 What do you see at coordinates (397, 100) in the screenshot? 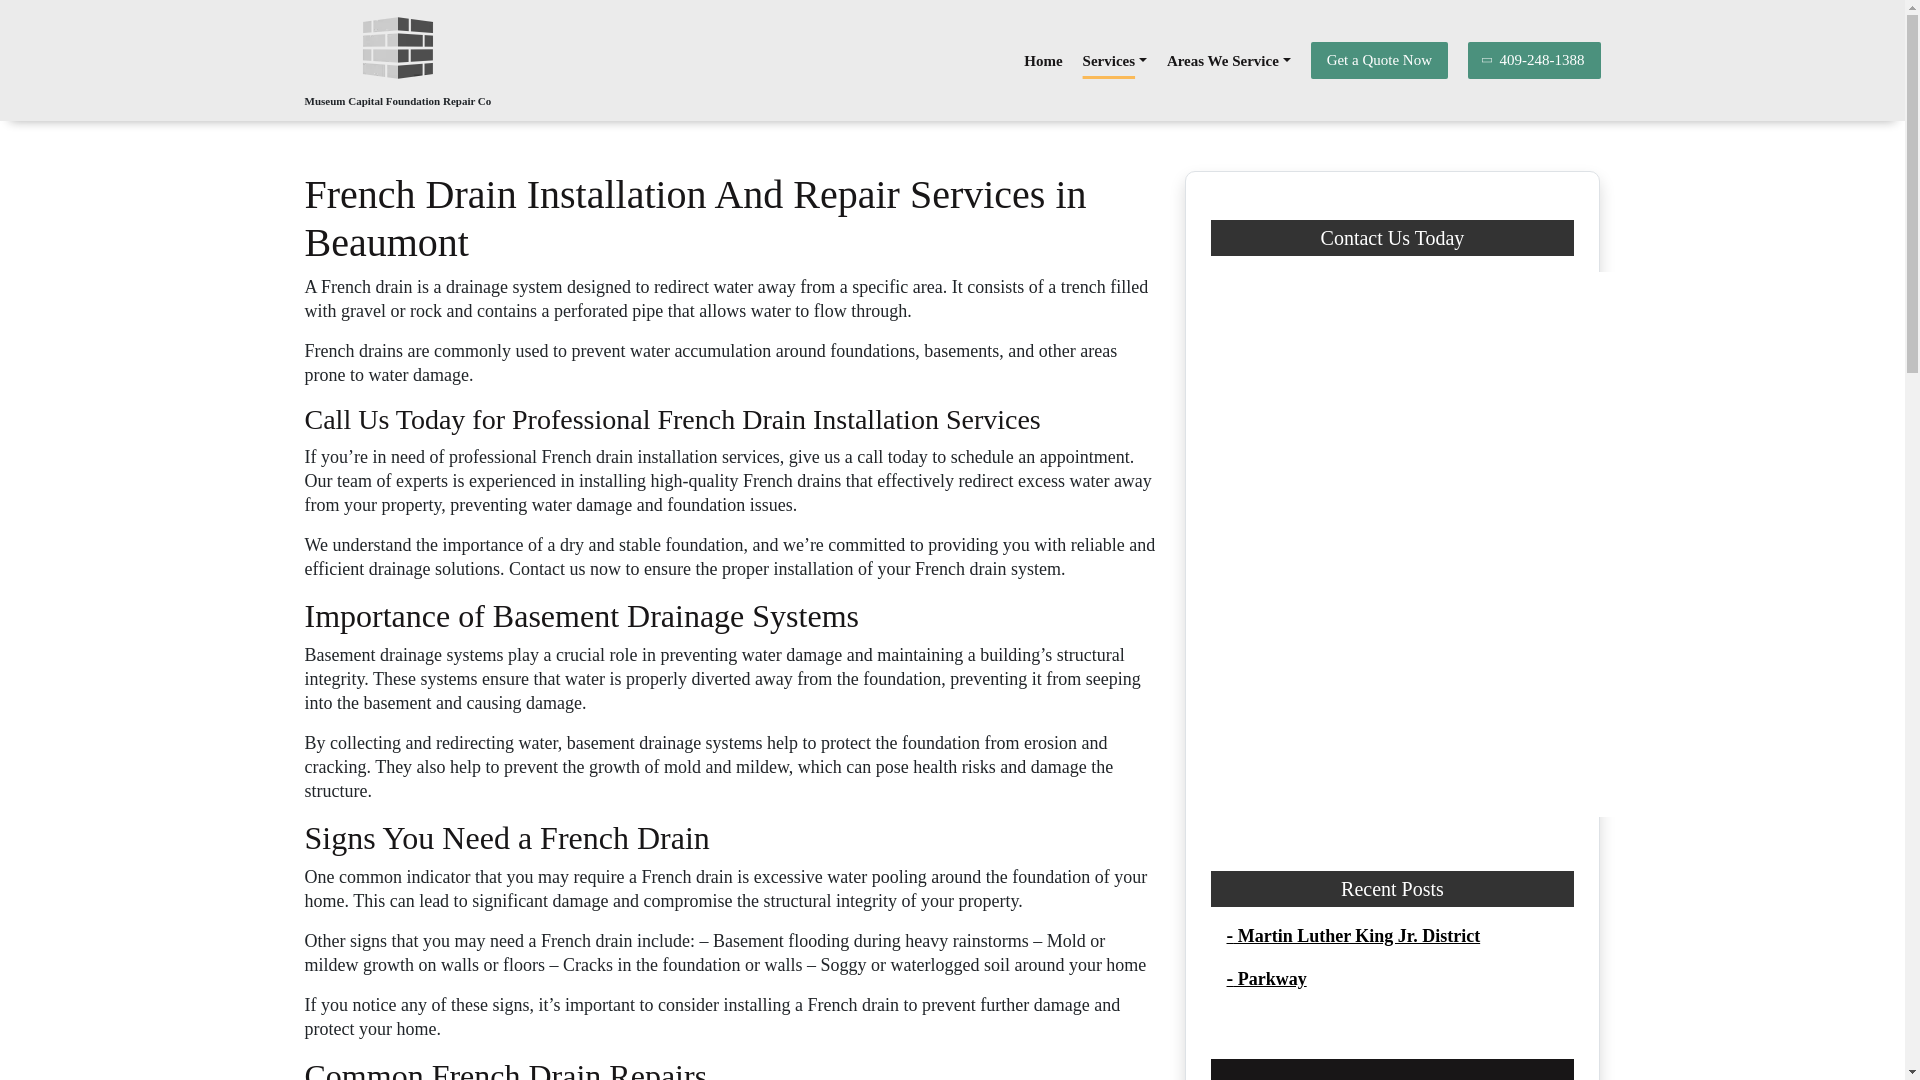
I see `Museum Capital Foundation Repair Co` at bounding box center [397, 100].